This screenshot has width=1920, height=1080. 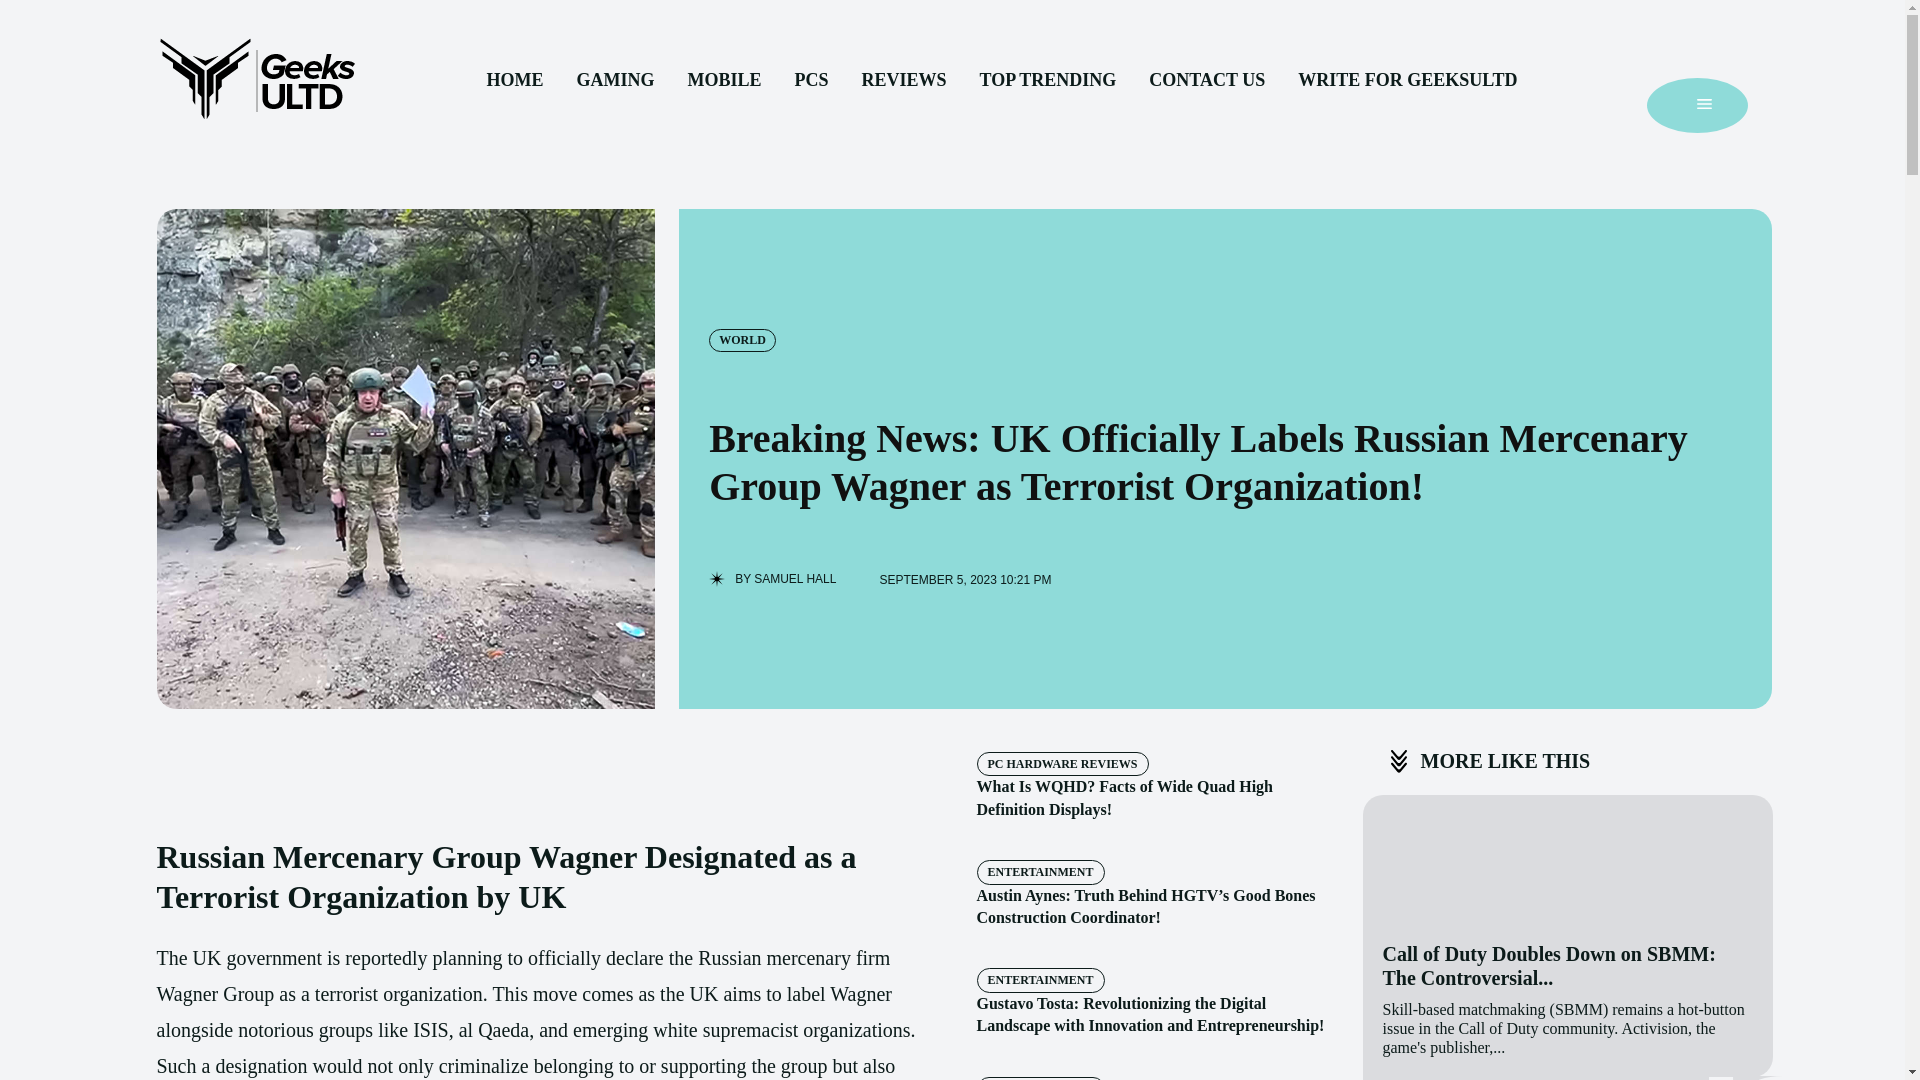 I want to click on What Is WQHD? Facts of Wide Quad High Definition Displays!, so click(x=1124, y=796).